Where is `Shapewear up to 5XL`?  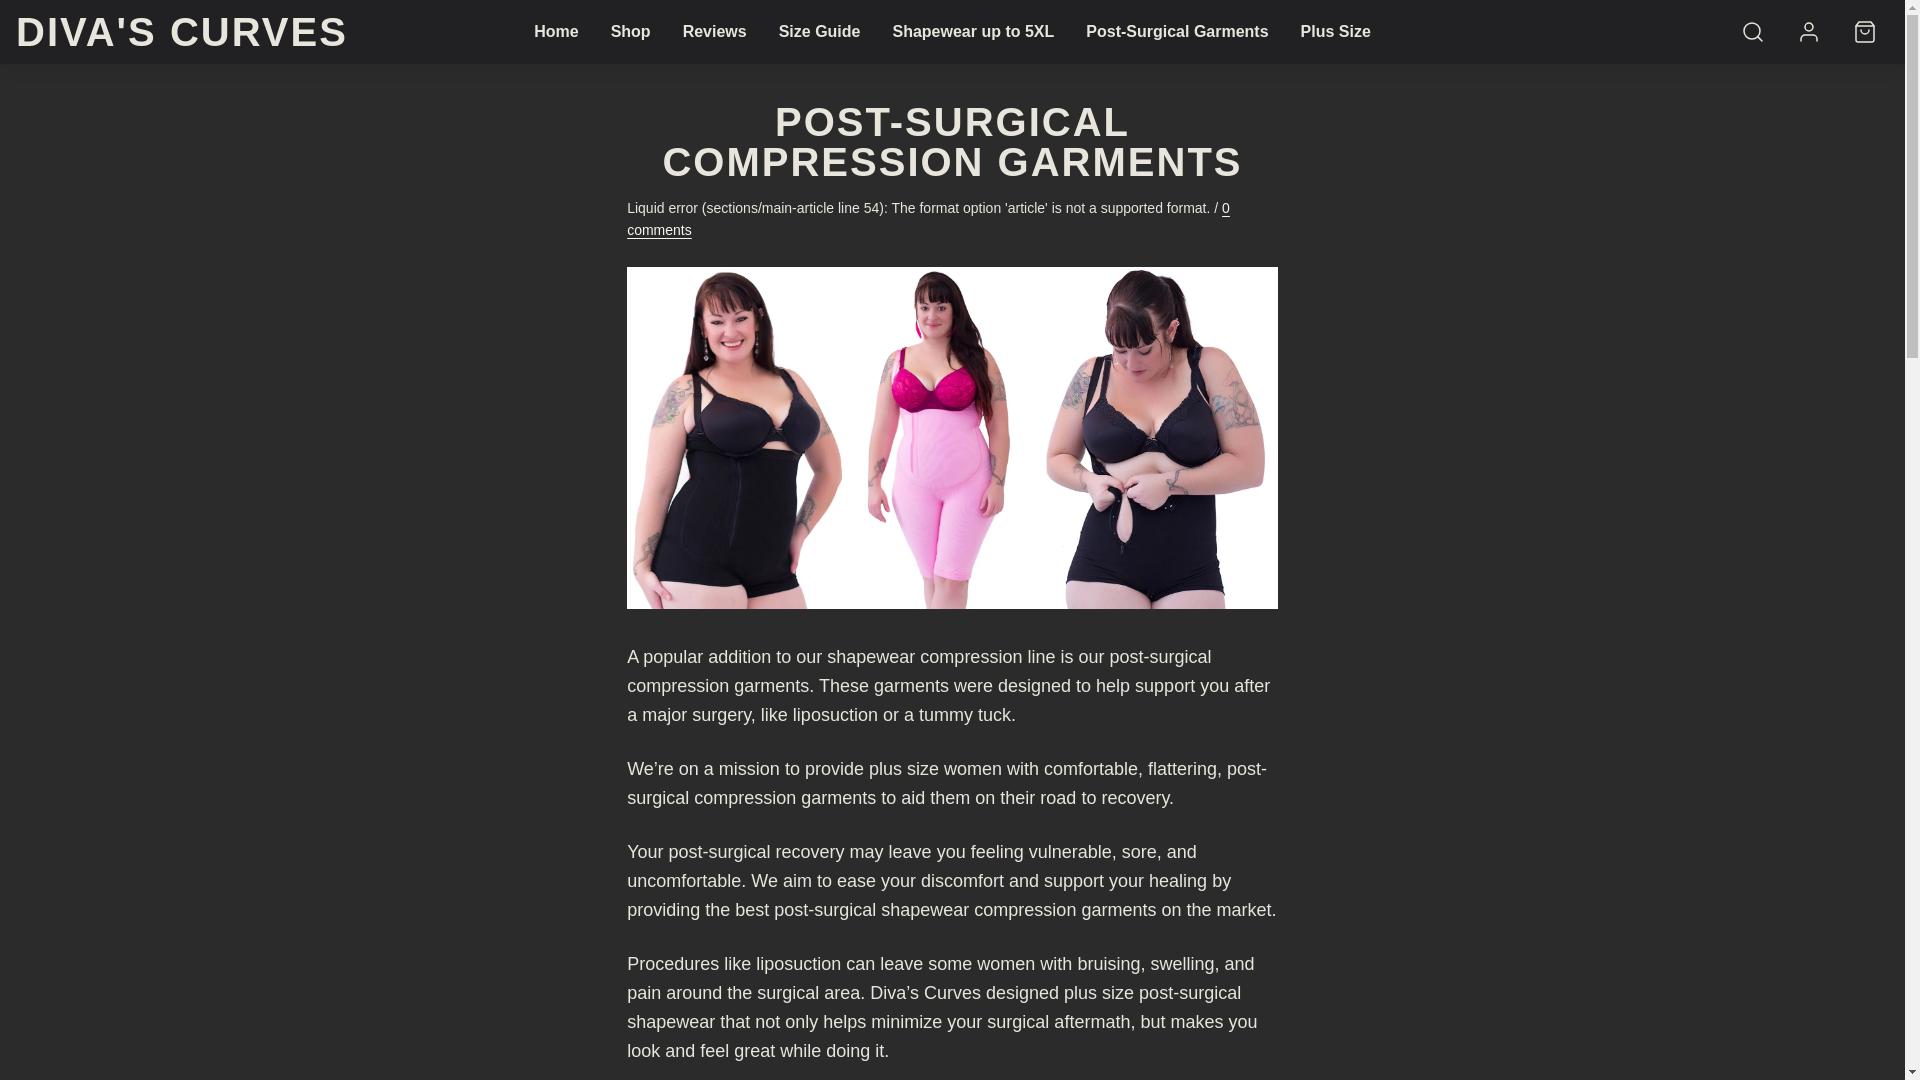 Shapewear up to 5XL is located at coordinates (972, 31).